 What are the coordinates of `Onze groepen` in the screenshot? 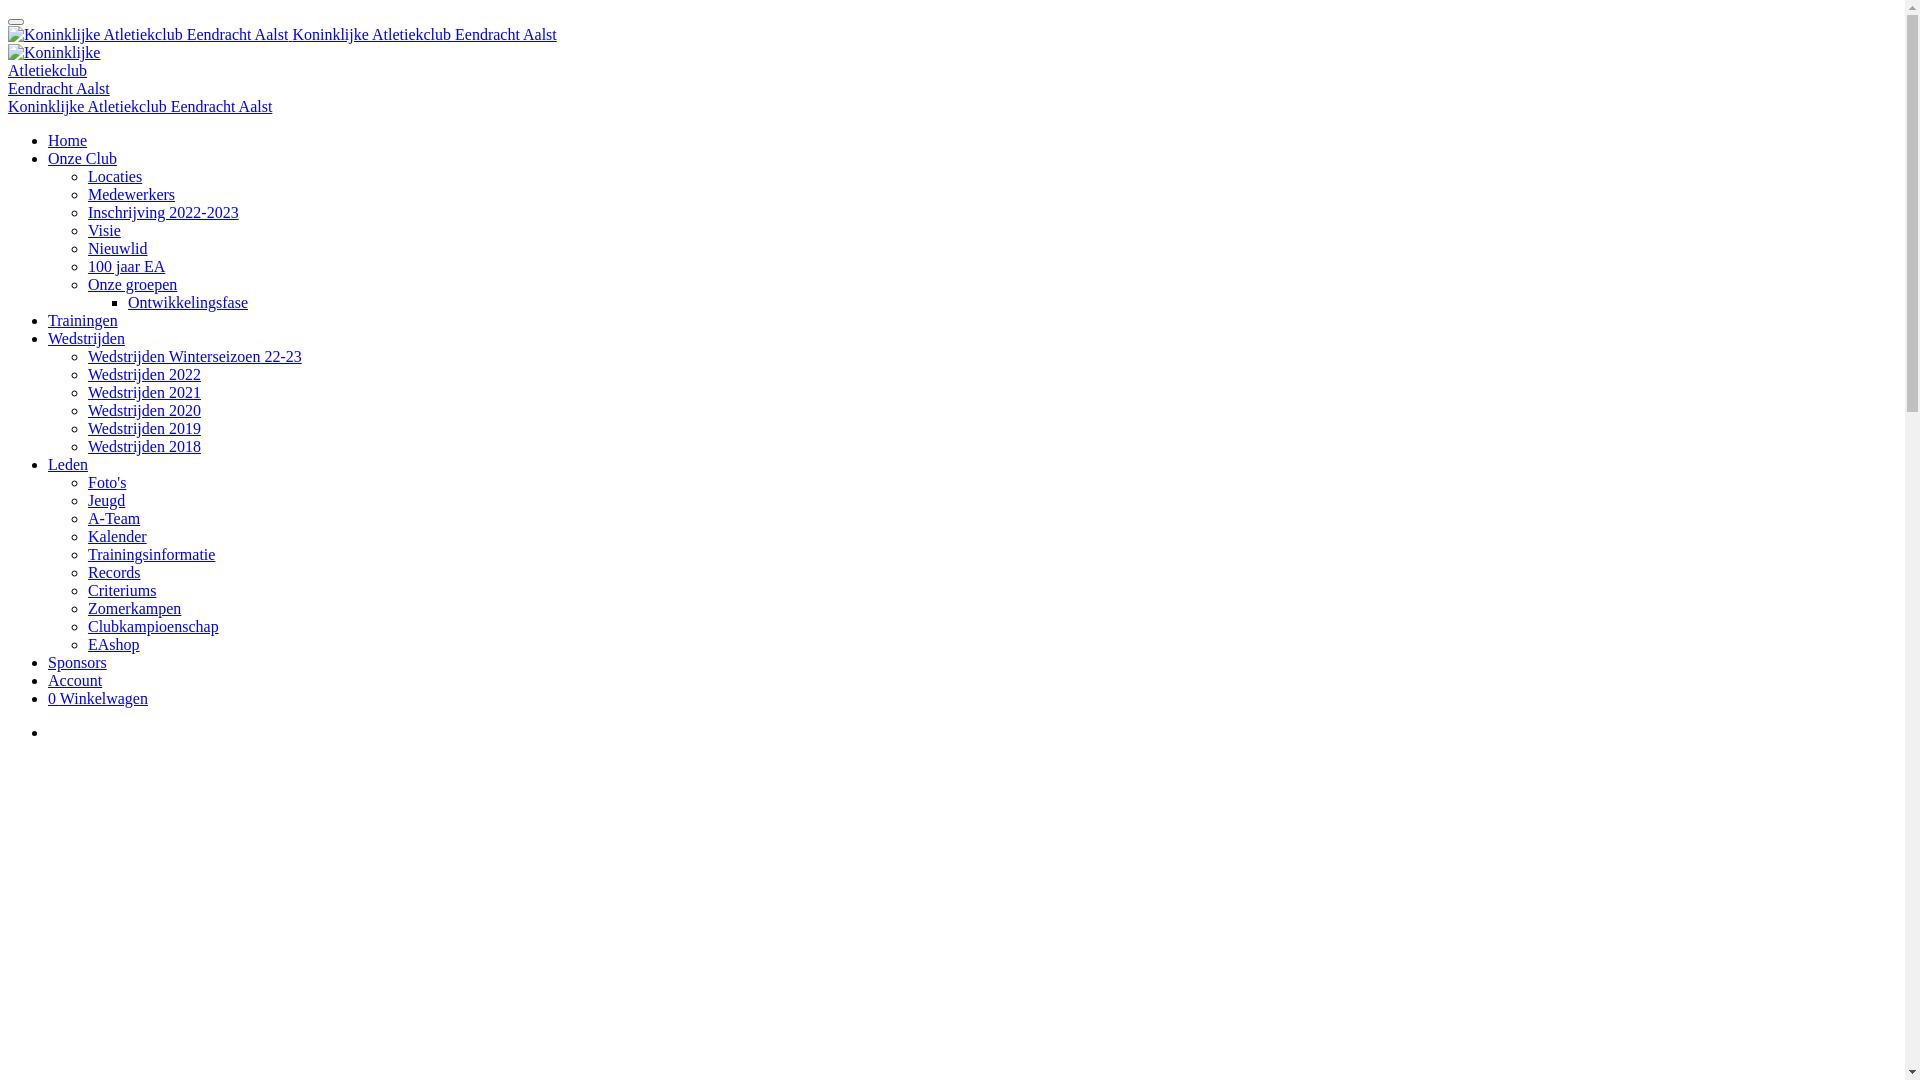 It's located at (132, 284).